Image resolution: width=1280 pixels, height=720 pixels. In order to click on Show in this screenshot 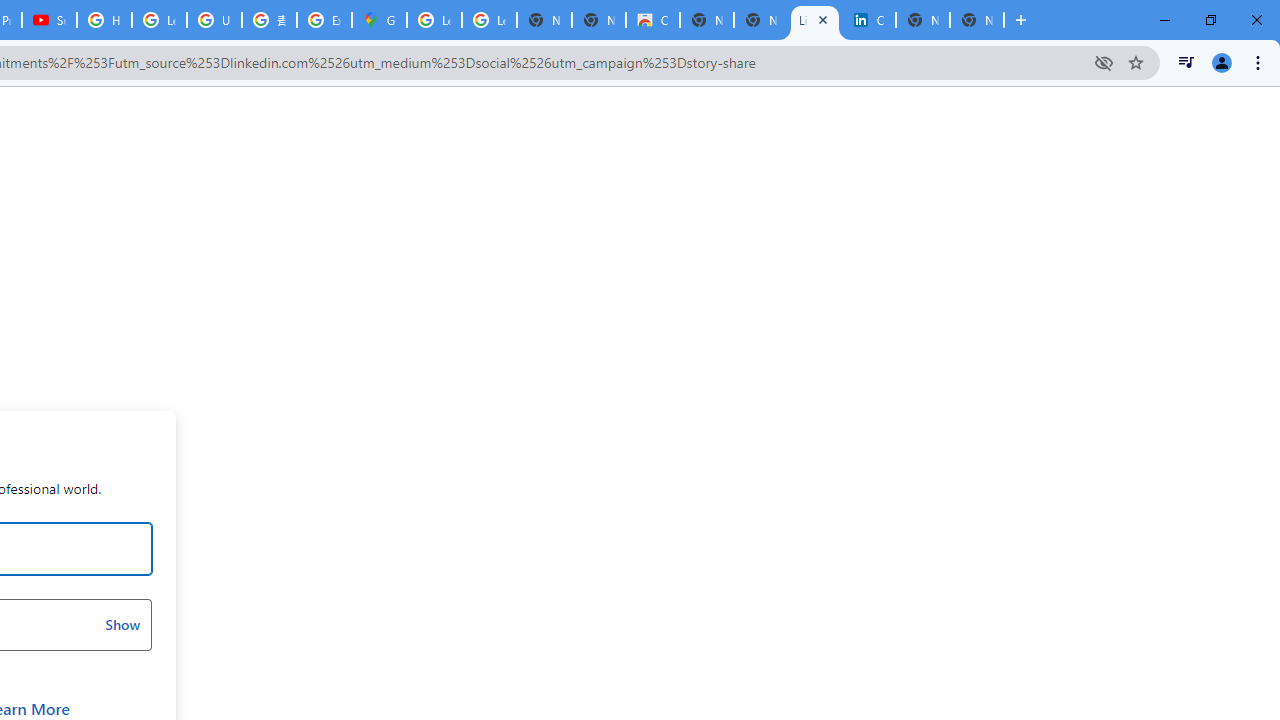, I will do `click(122, 624)`.